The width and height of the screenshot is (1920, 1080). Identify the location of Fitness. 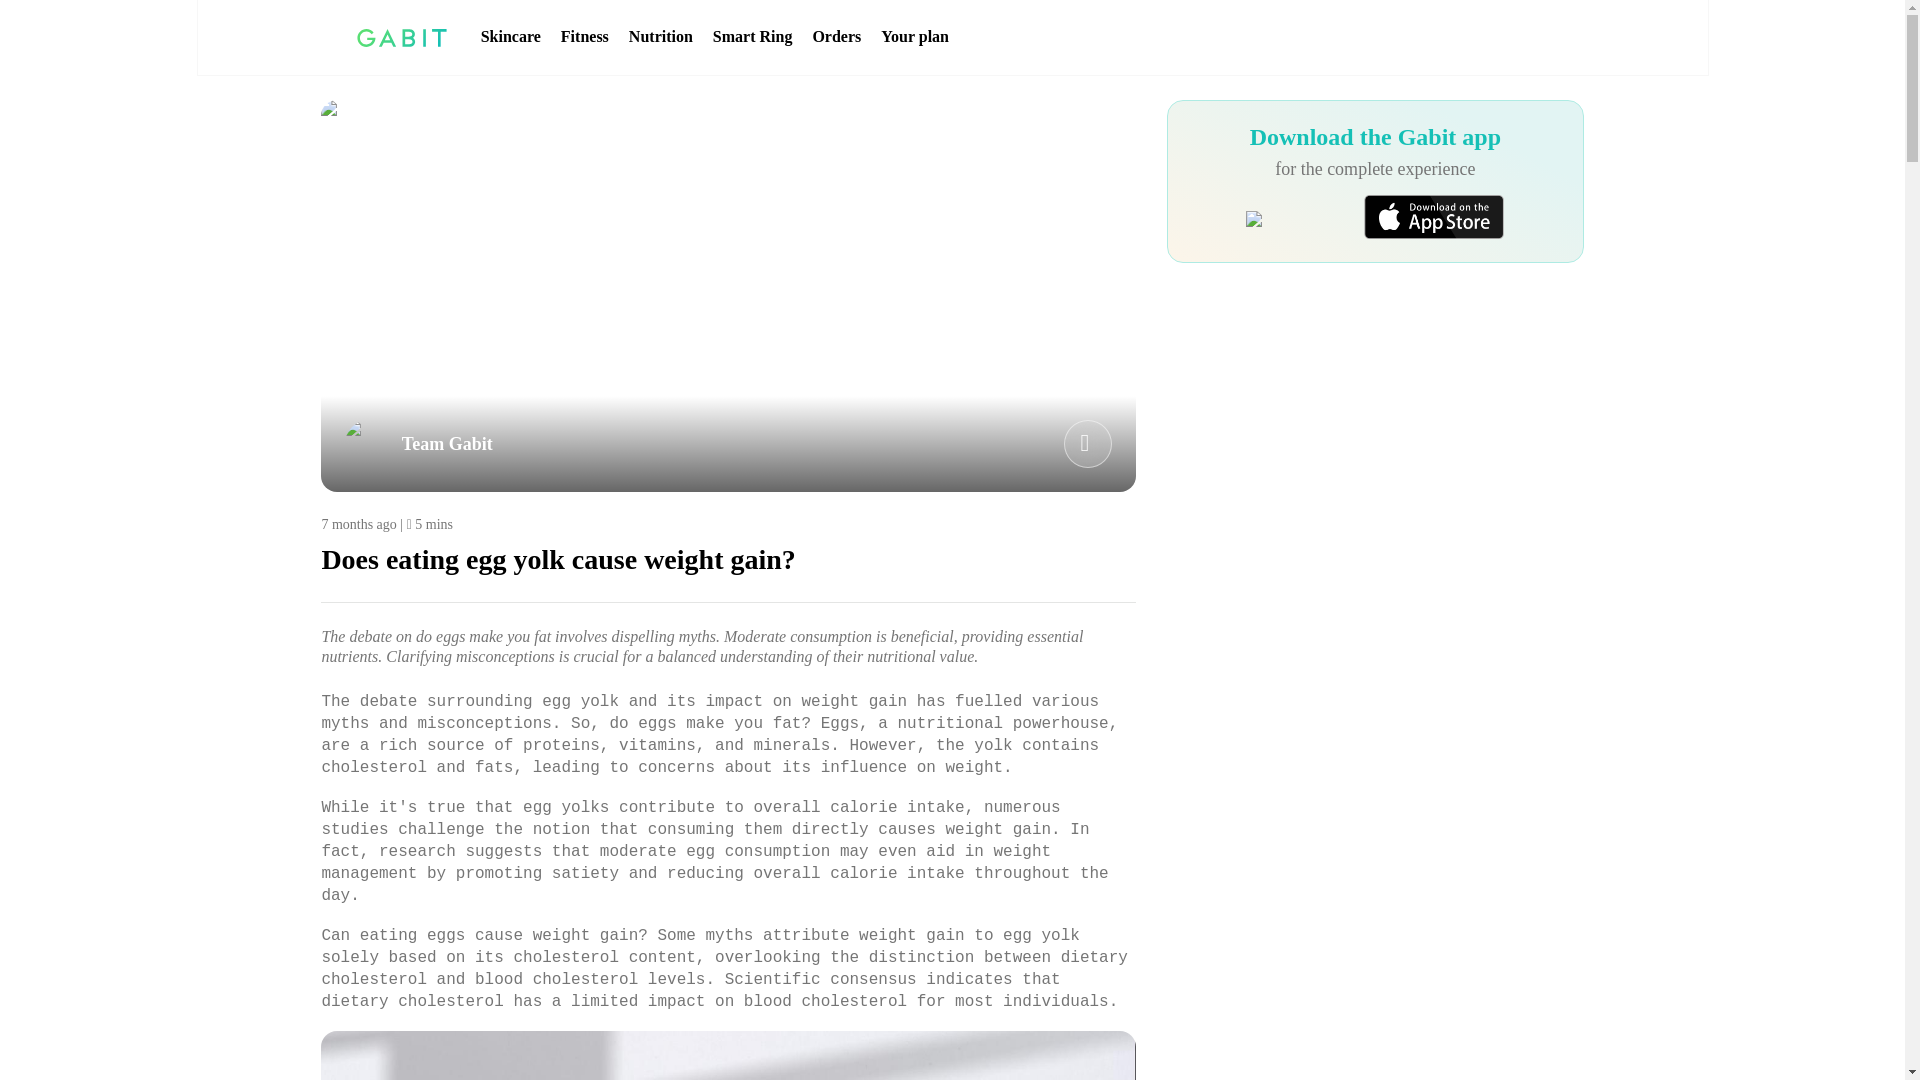
(584, 37).